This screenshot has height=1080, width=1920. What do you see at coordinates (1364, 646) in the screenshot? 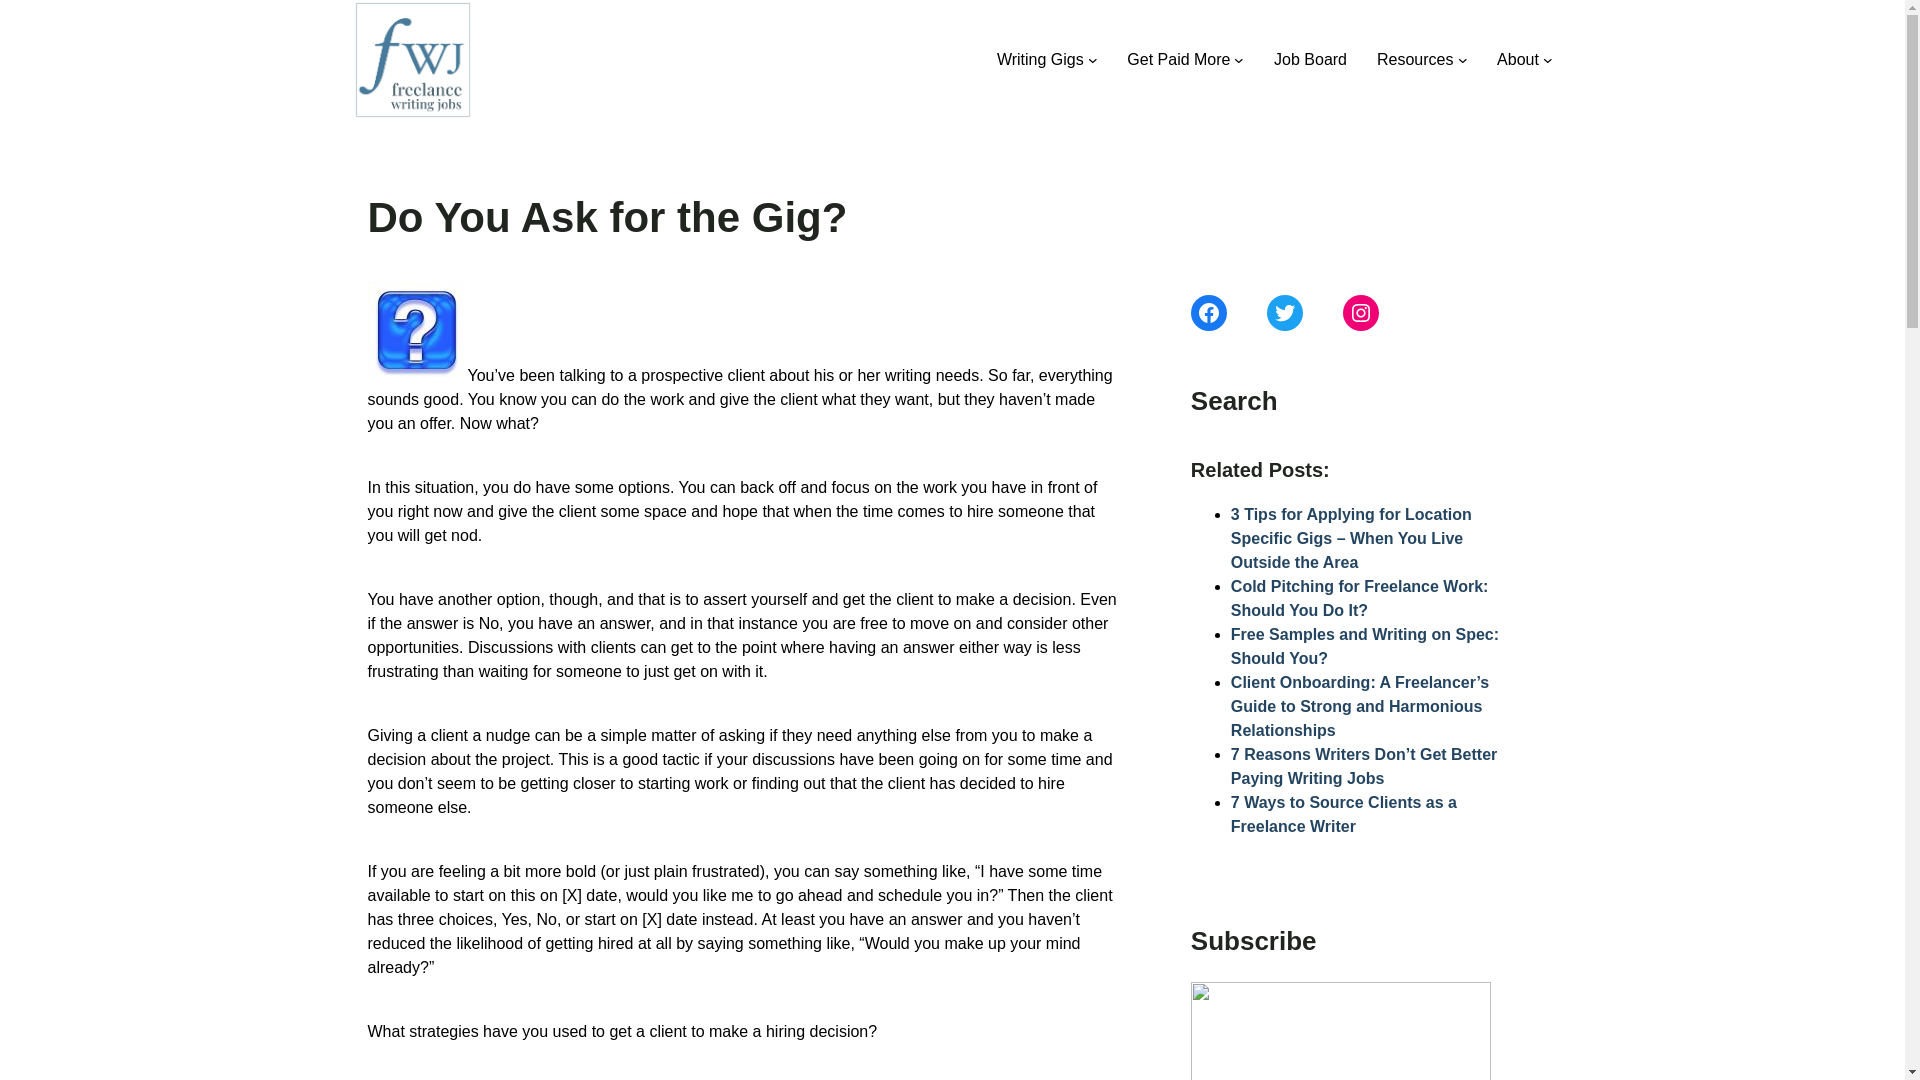
I see `Free Samples and Writing on Spec: Should You?` at bounding box center [1364, 646].